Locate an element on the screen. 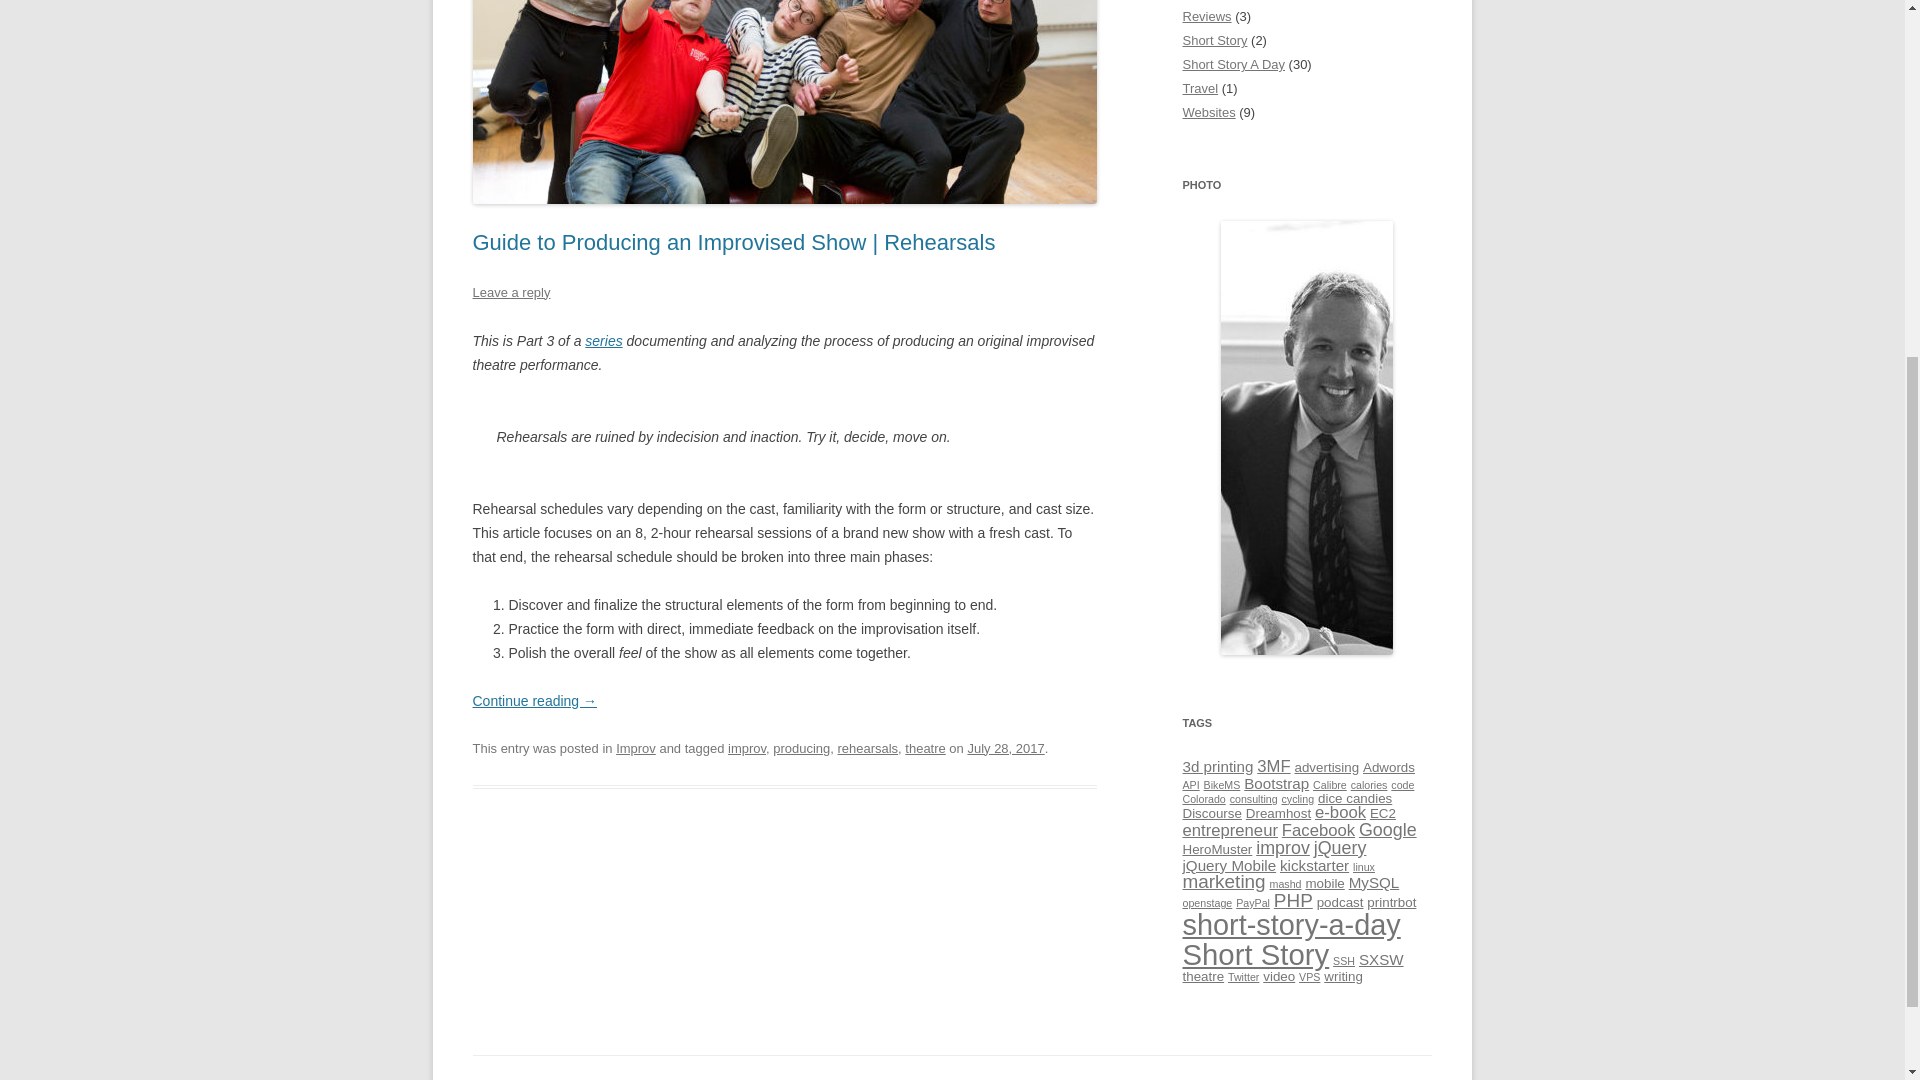 Image resolution: width=1920 pixels, height=1080 pixels. improv is located at coordinates (746, 748).